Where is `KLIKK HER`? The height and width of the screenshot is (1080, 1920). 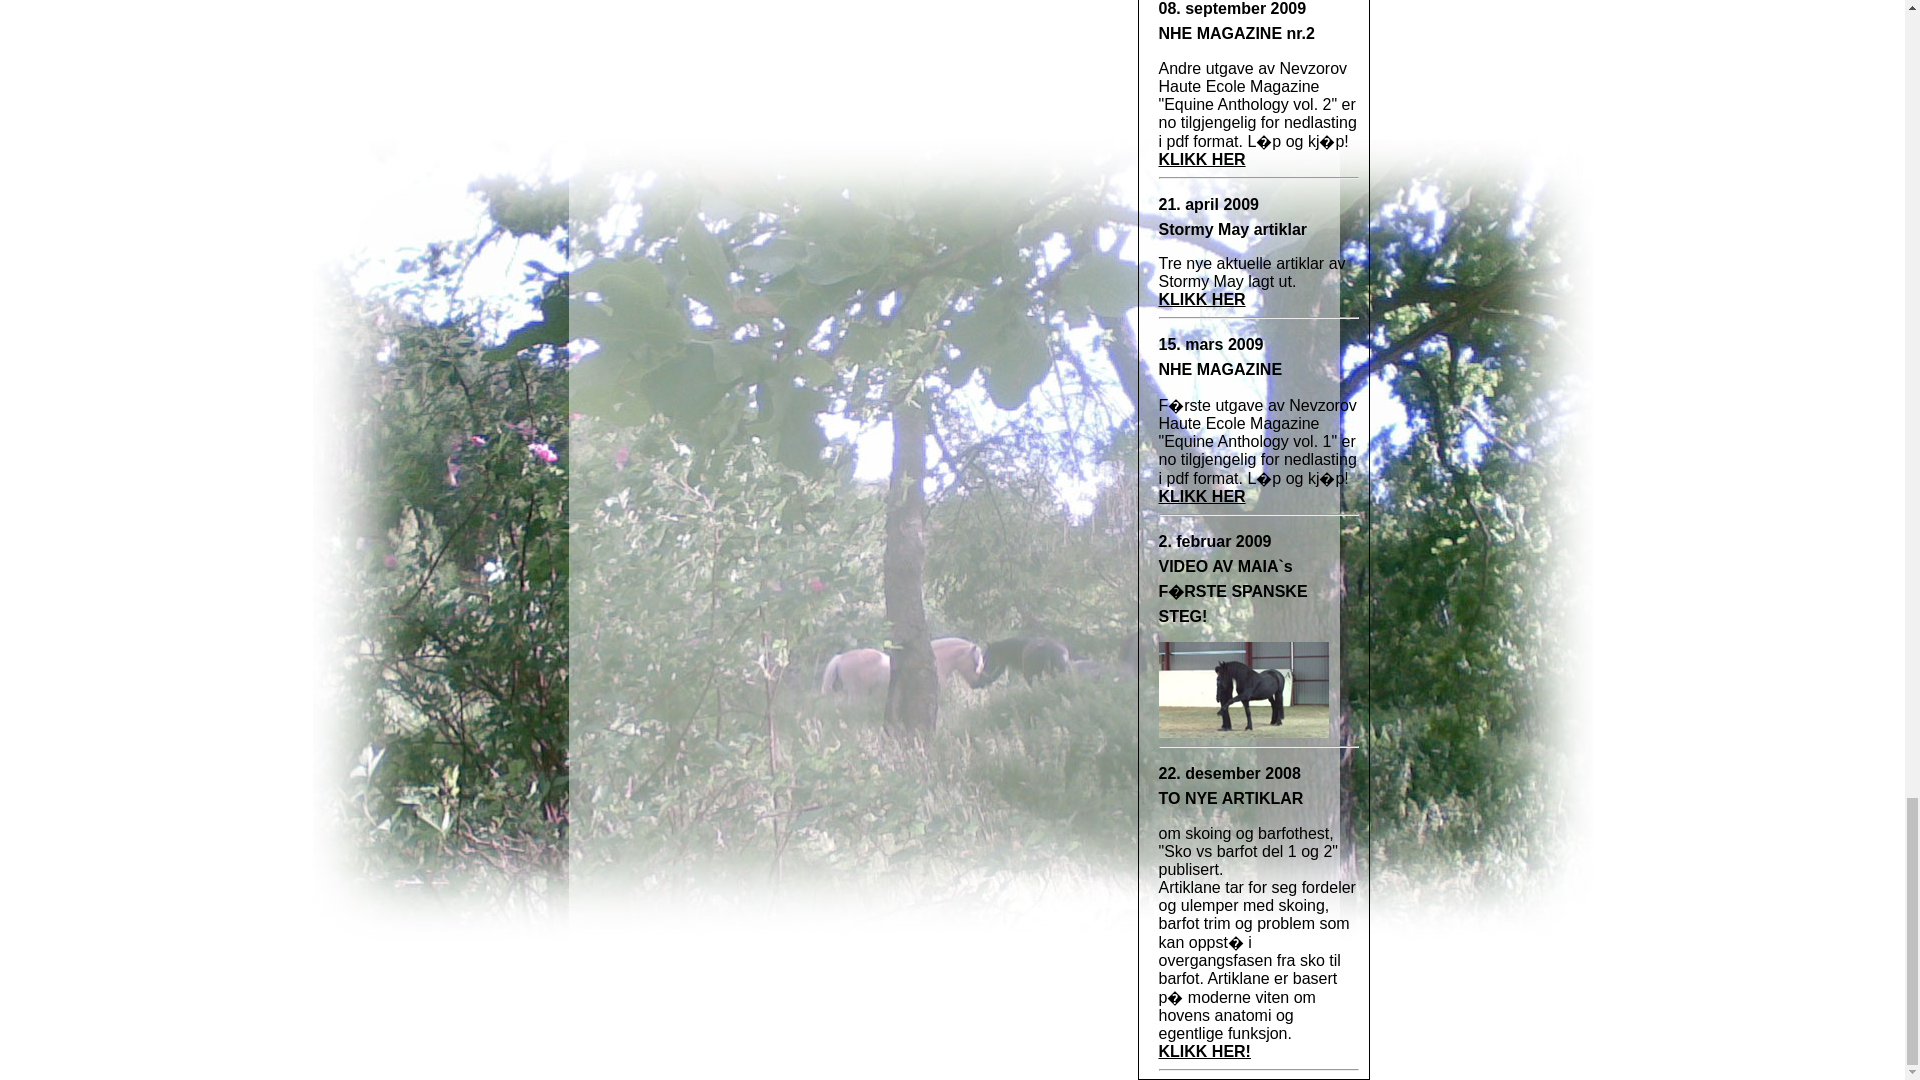
KLIKK HER is located at coordinates (1200, 298).